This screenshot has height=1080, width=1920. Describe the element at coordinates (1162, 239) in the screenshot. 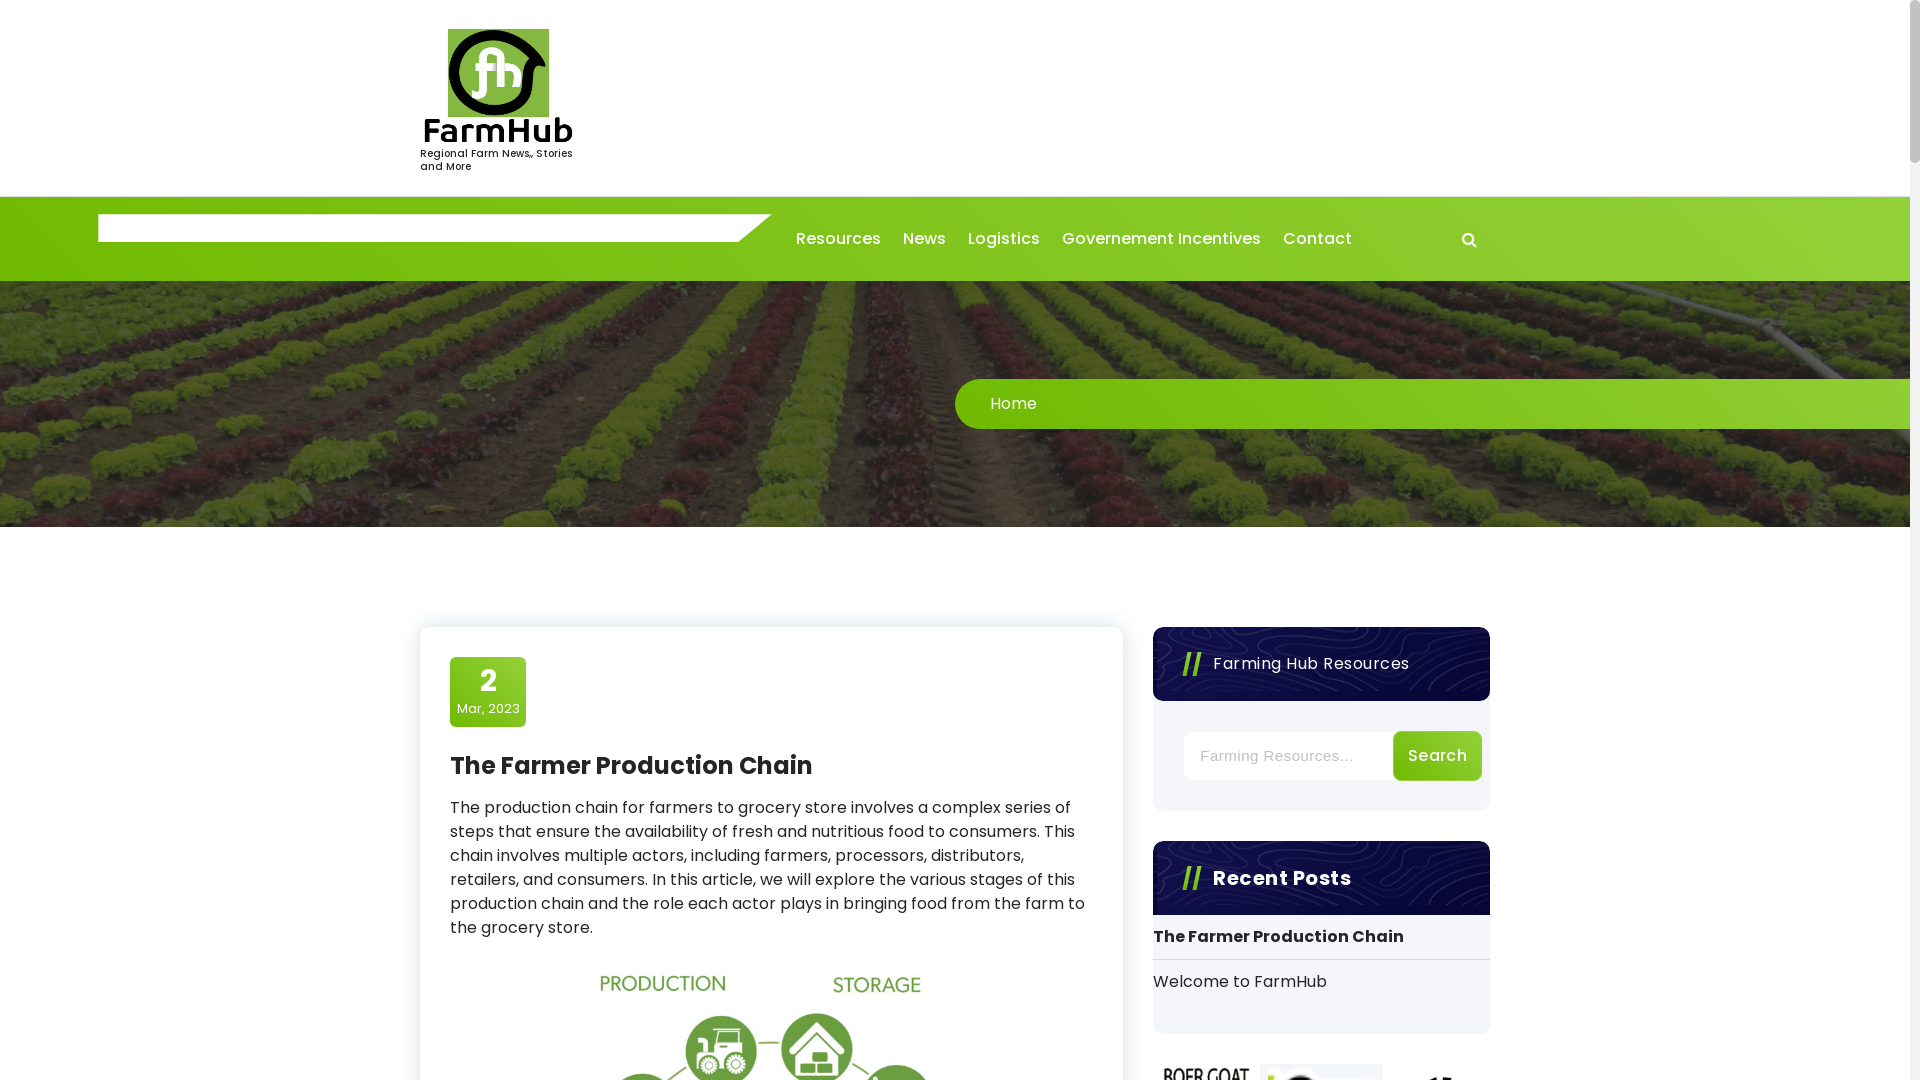

I see `Governement Incentives` at that location.